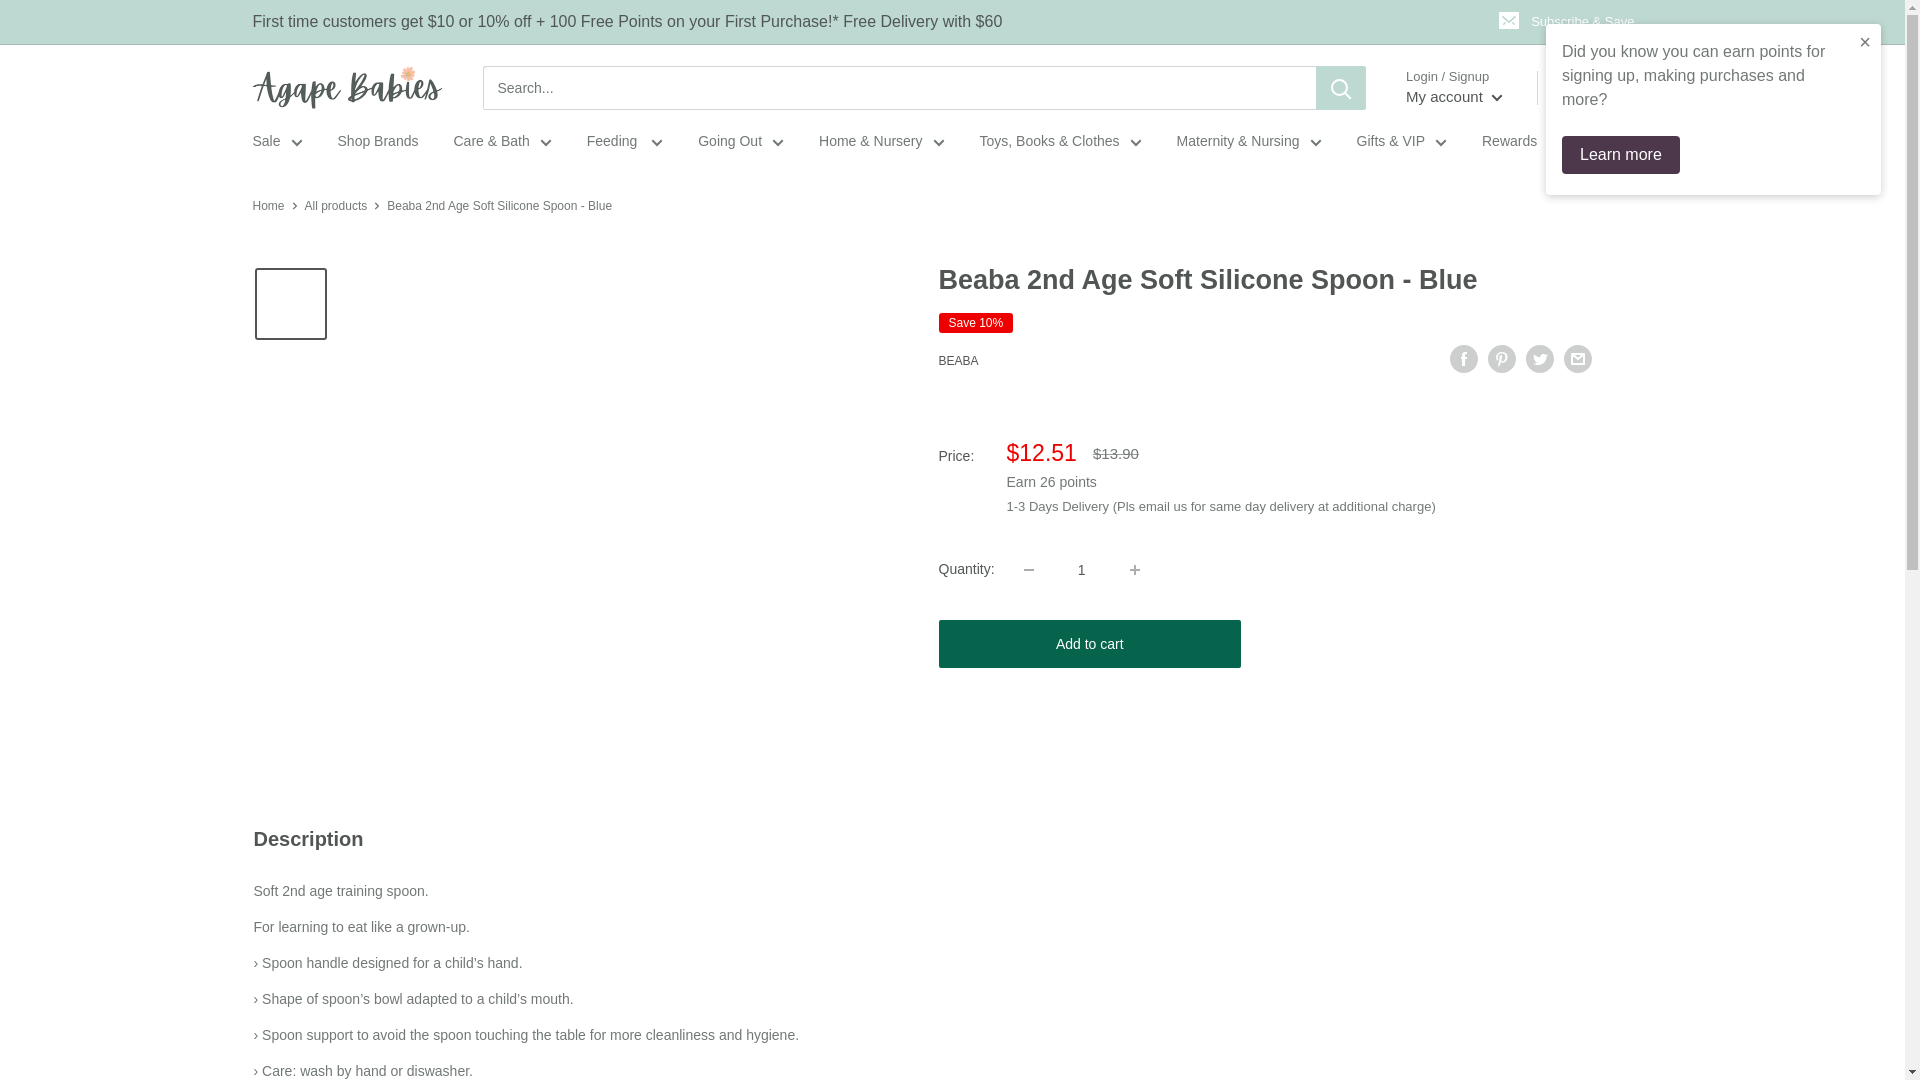 This screenshot has width=1920, height=1080. I want to click on Decrease quantity by 1, so click(1029, 569).